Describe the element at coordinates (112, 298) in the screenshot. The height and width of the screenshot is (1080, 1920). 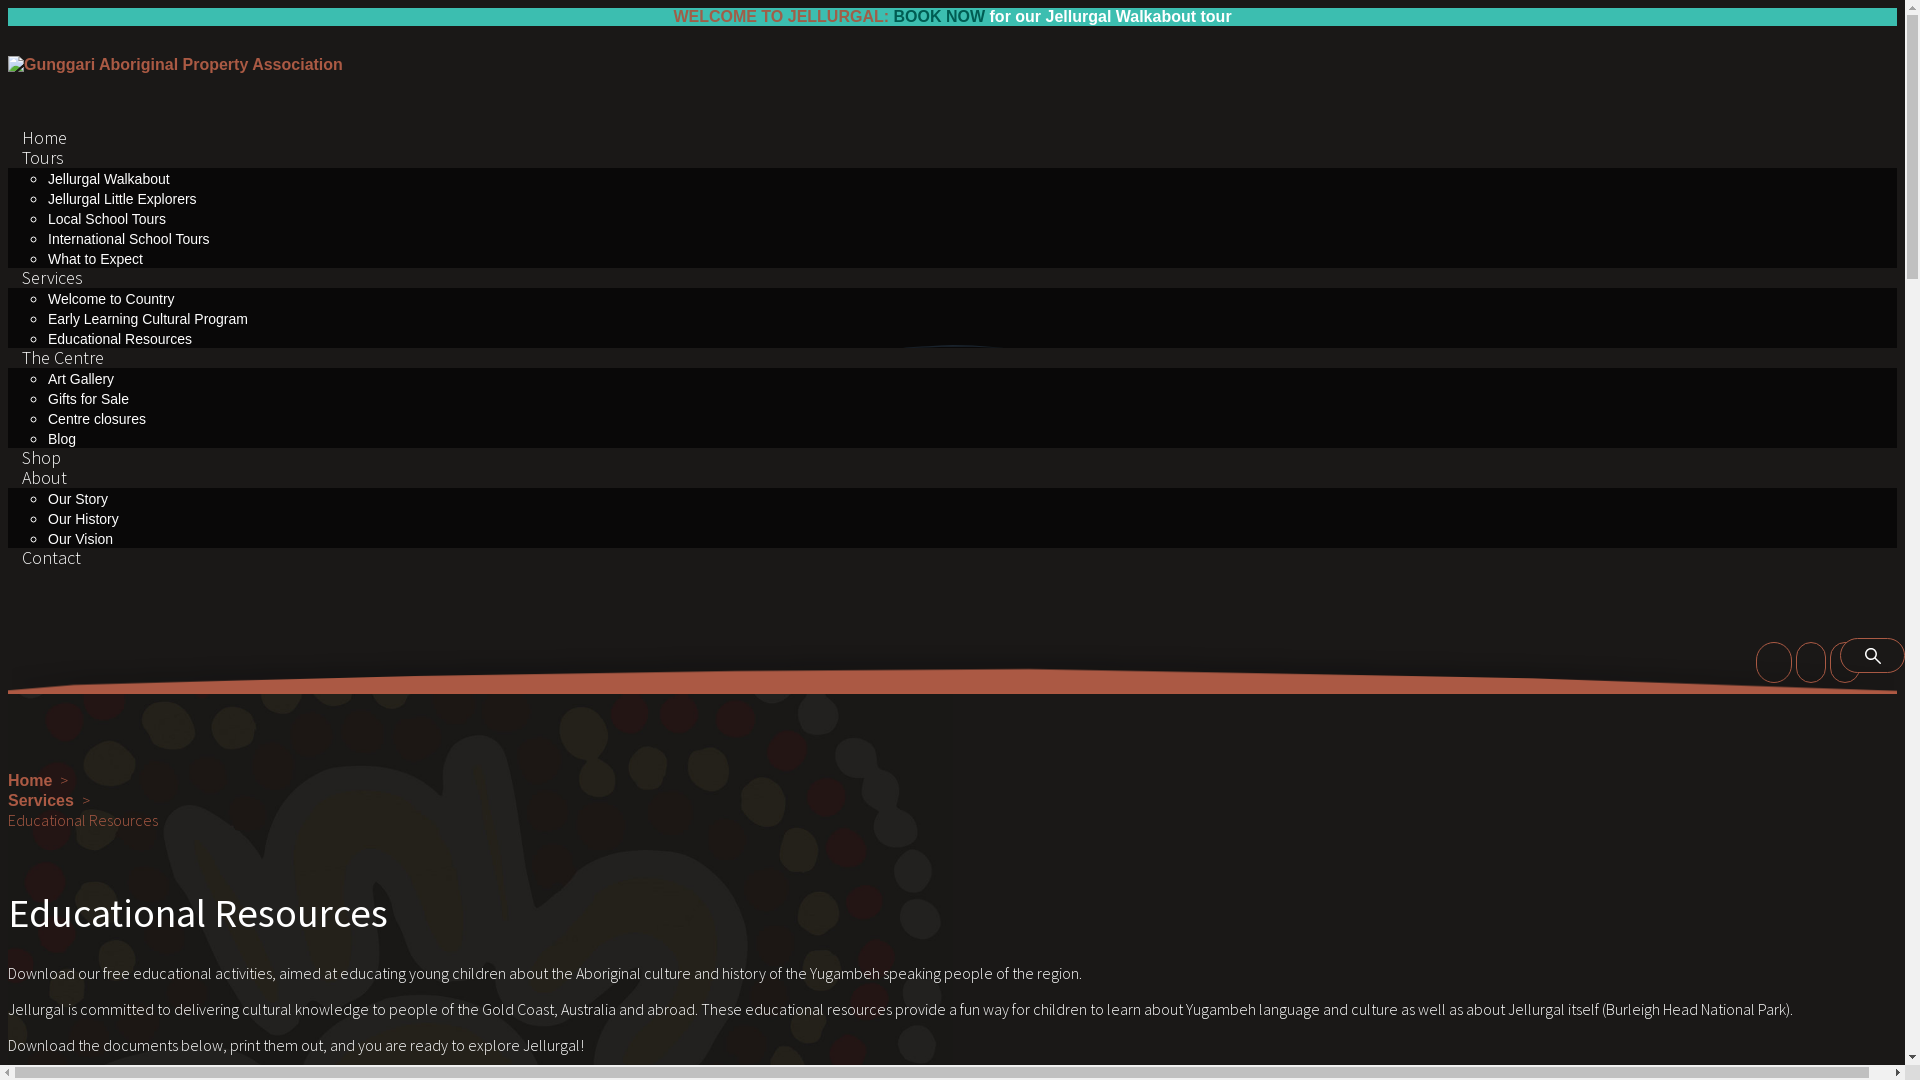
I see `Welcome to Country` at that location.